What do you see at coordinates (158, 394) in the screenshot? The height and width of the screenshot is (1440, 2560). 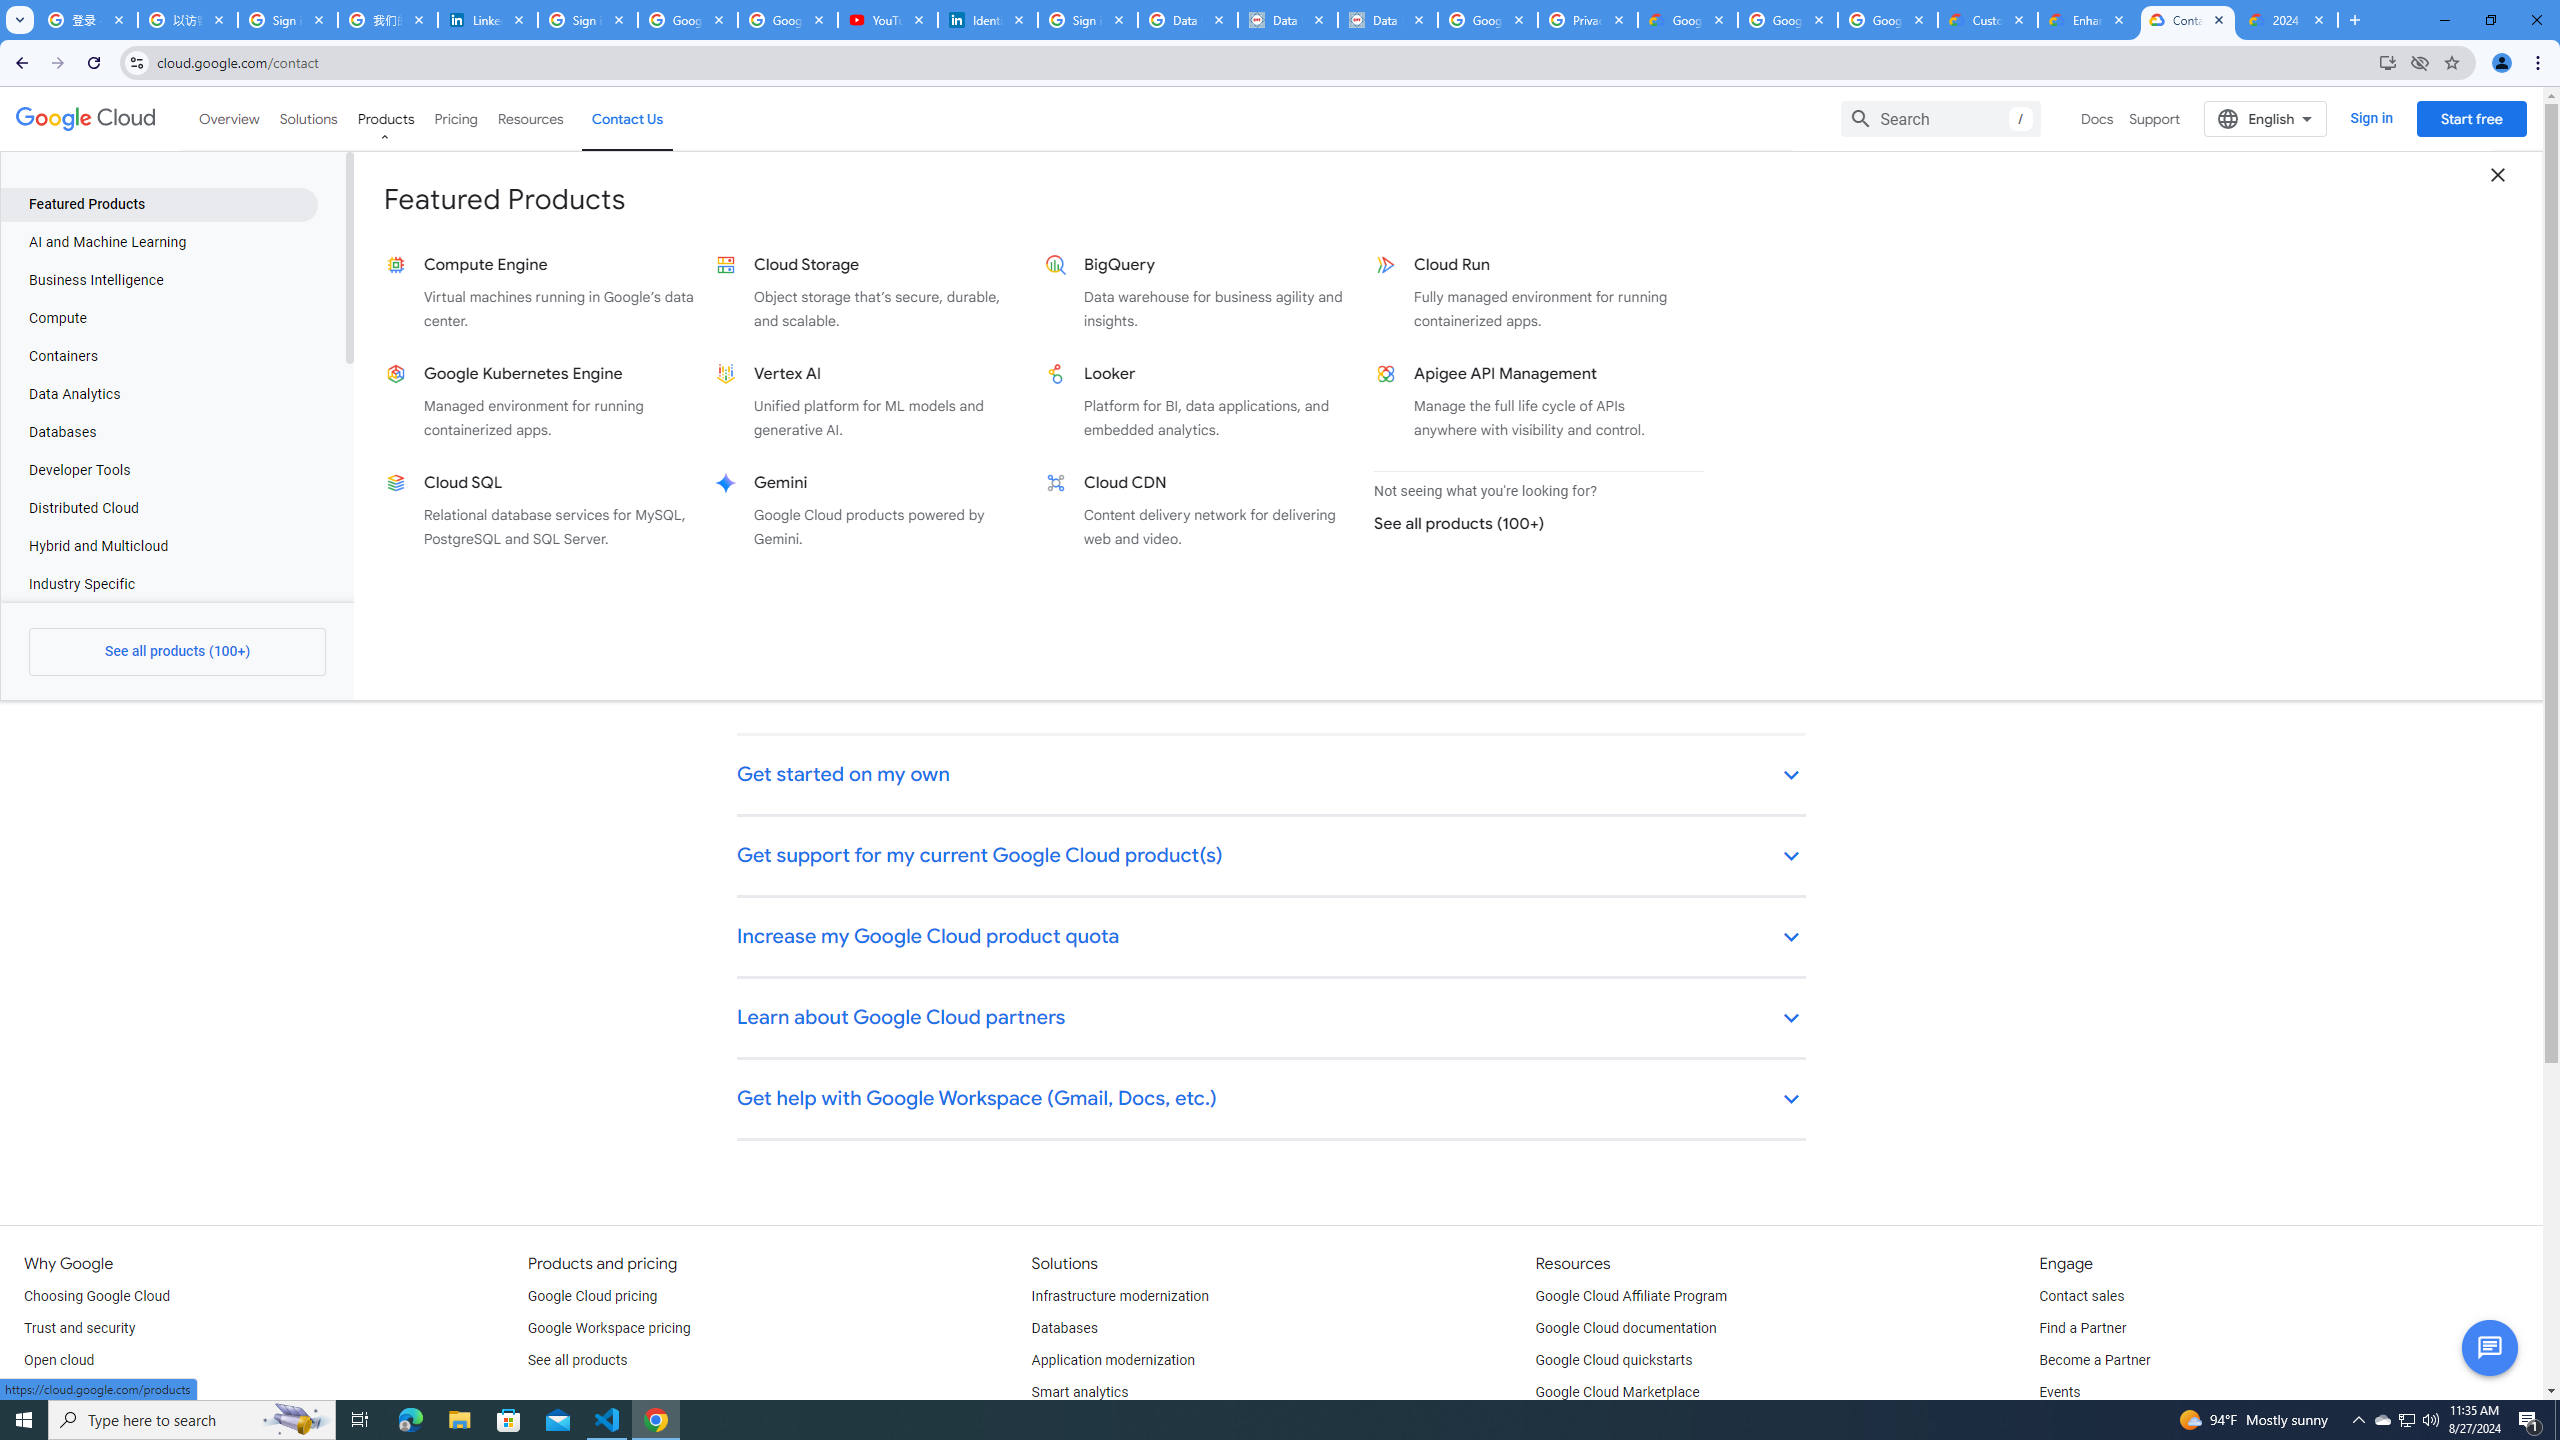 I see `Data Analytics` at bounding box center [158, 394].